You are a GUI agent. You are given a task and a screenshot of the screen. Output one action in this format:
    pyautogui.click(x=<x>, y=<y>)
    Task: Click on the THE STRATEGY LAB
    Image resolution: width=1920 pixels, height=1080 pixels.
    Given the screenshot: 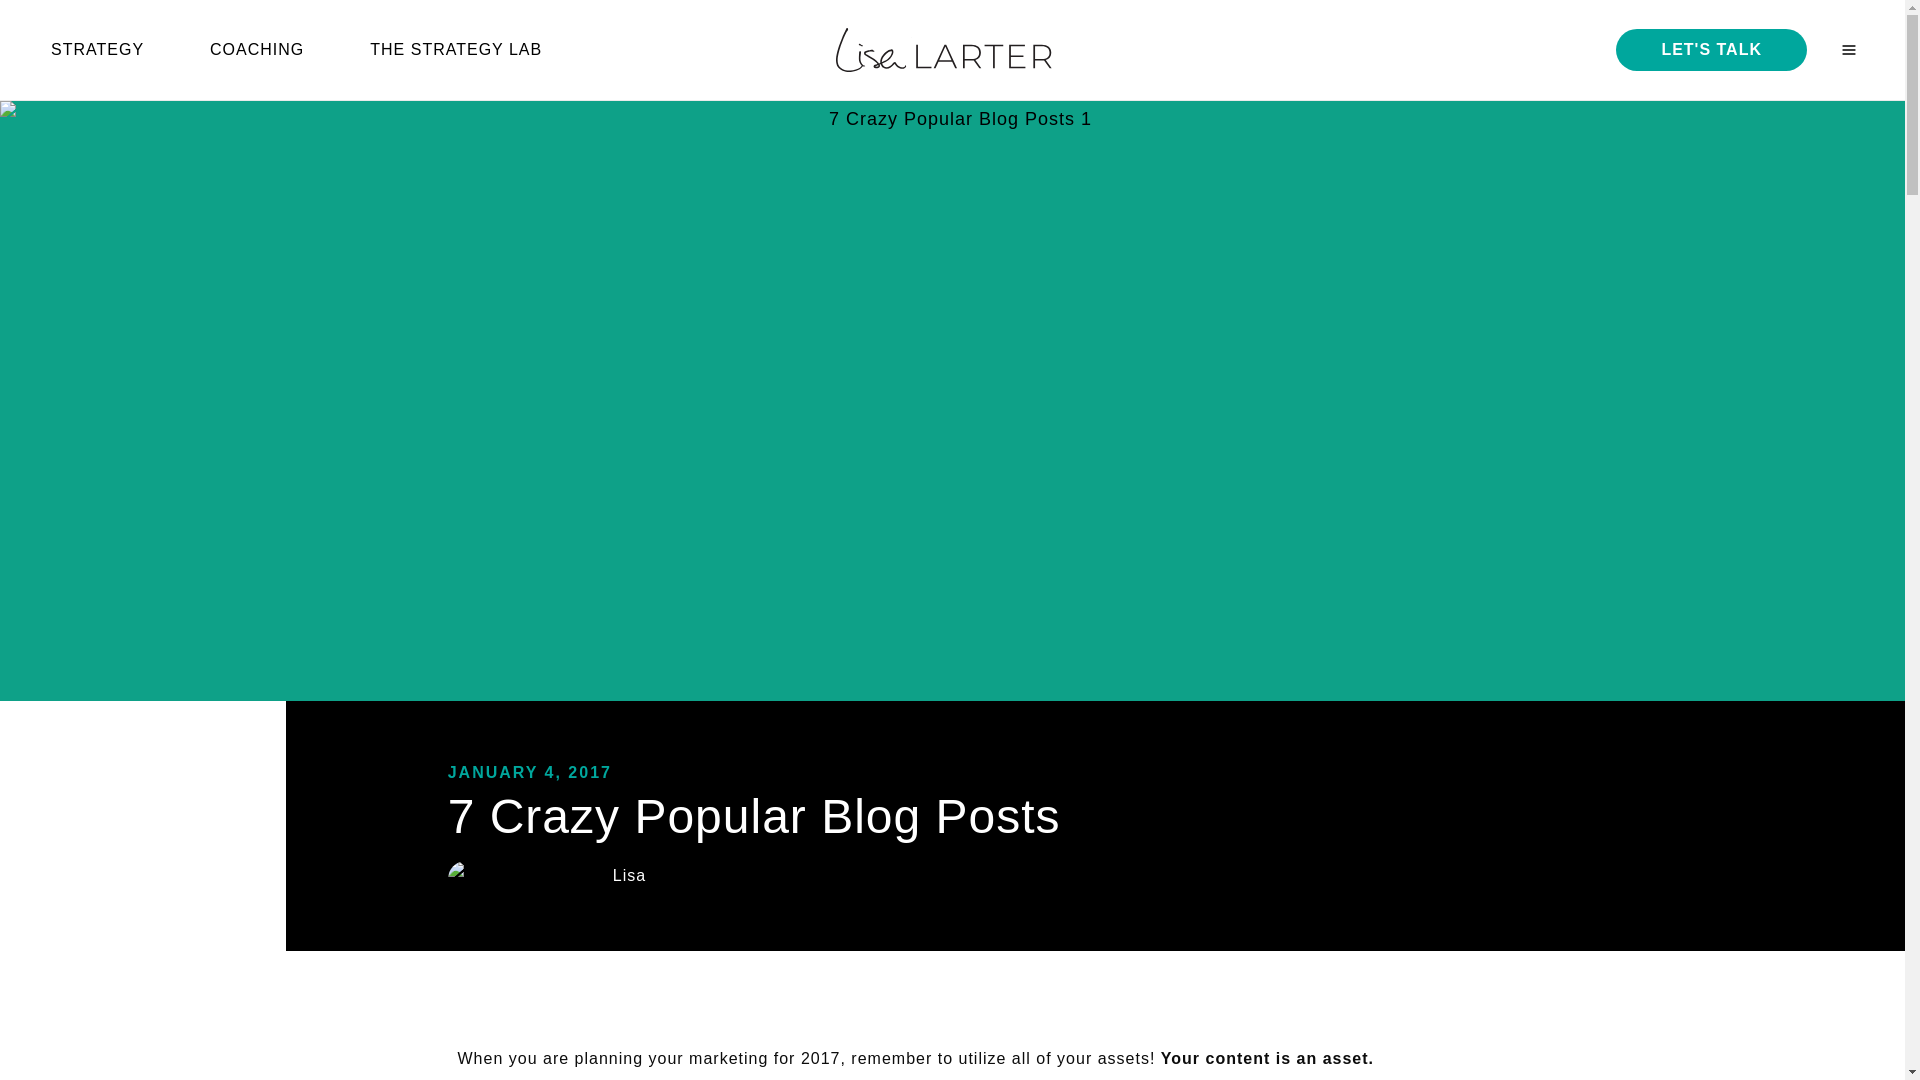 What is the action you would take?
    pyautogui.click(x=472, y=50)
    